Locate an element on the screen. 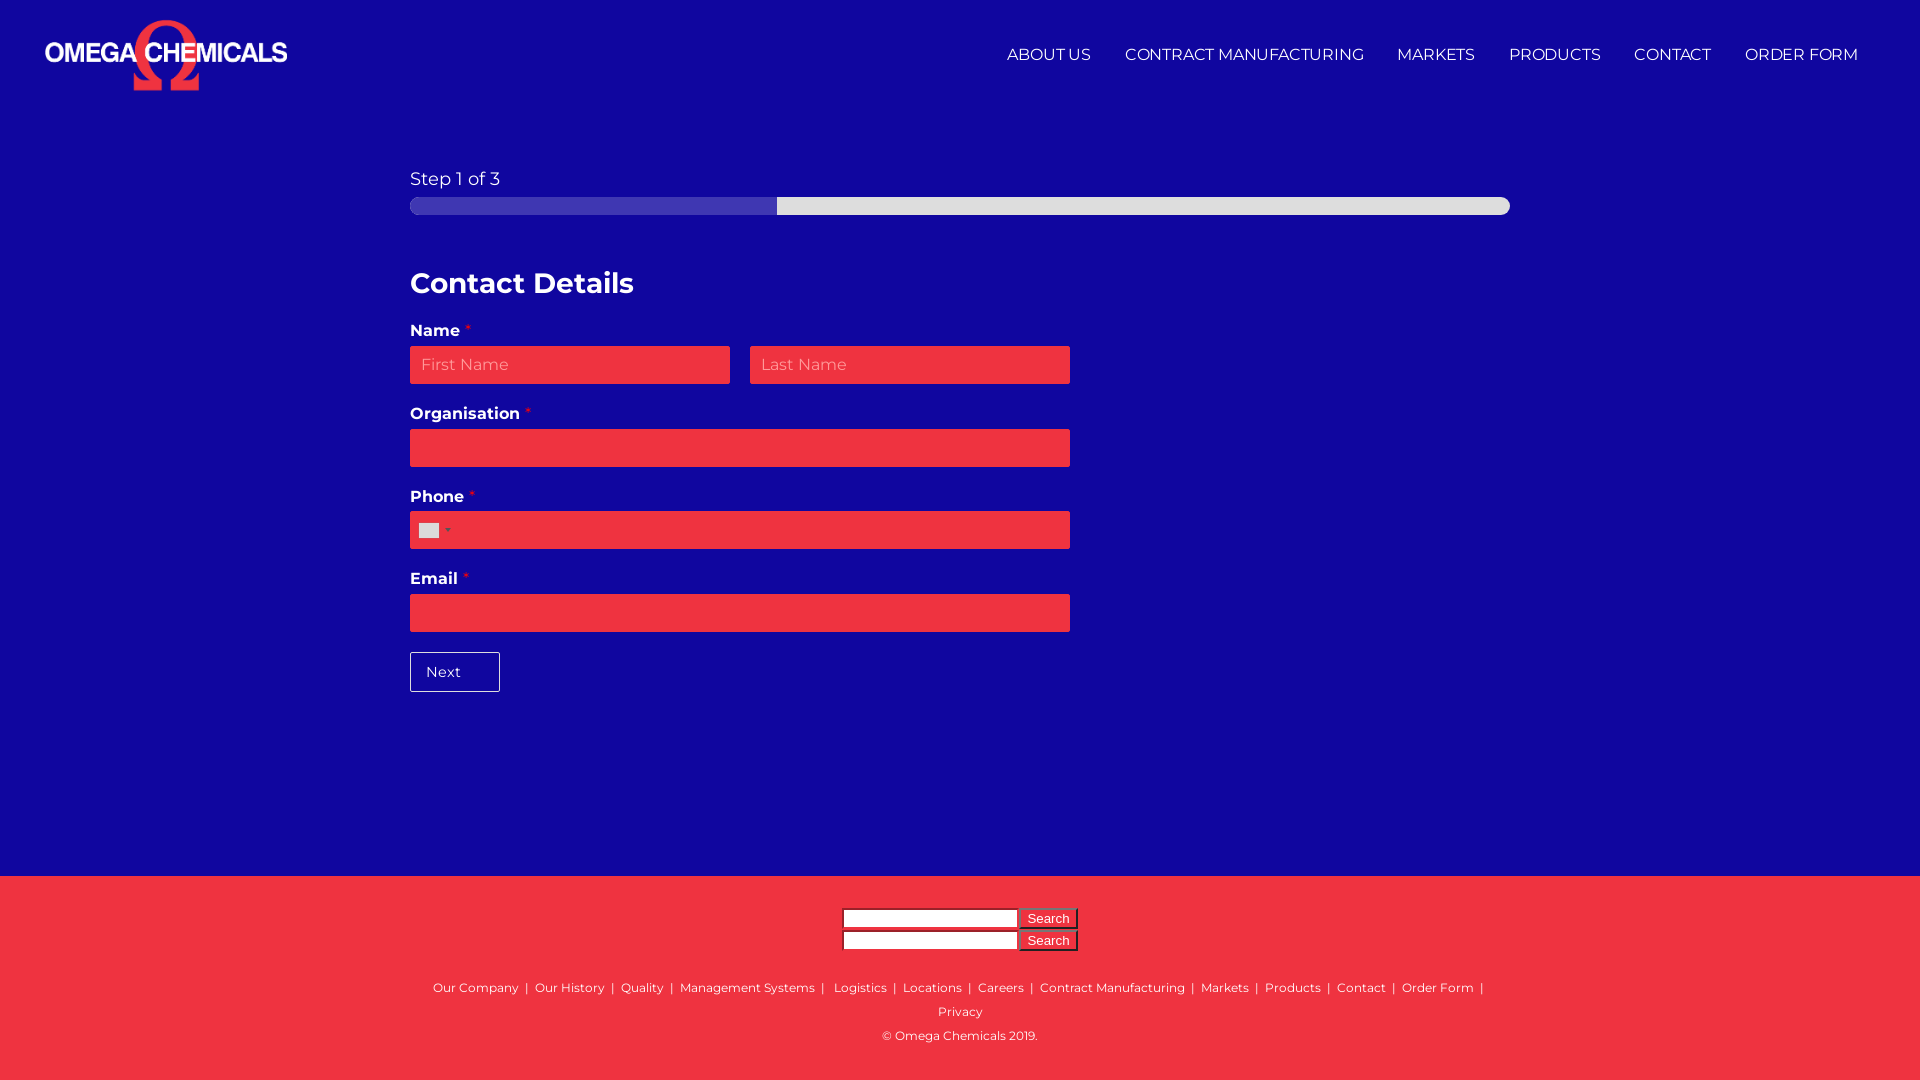 The height and width of the screenshot is (1080, 1920). Contract Manufacturing is located at coordinates (1112, 988).